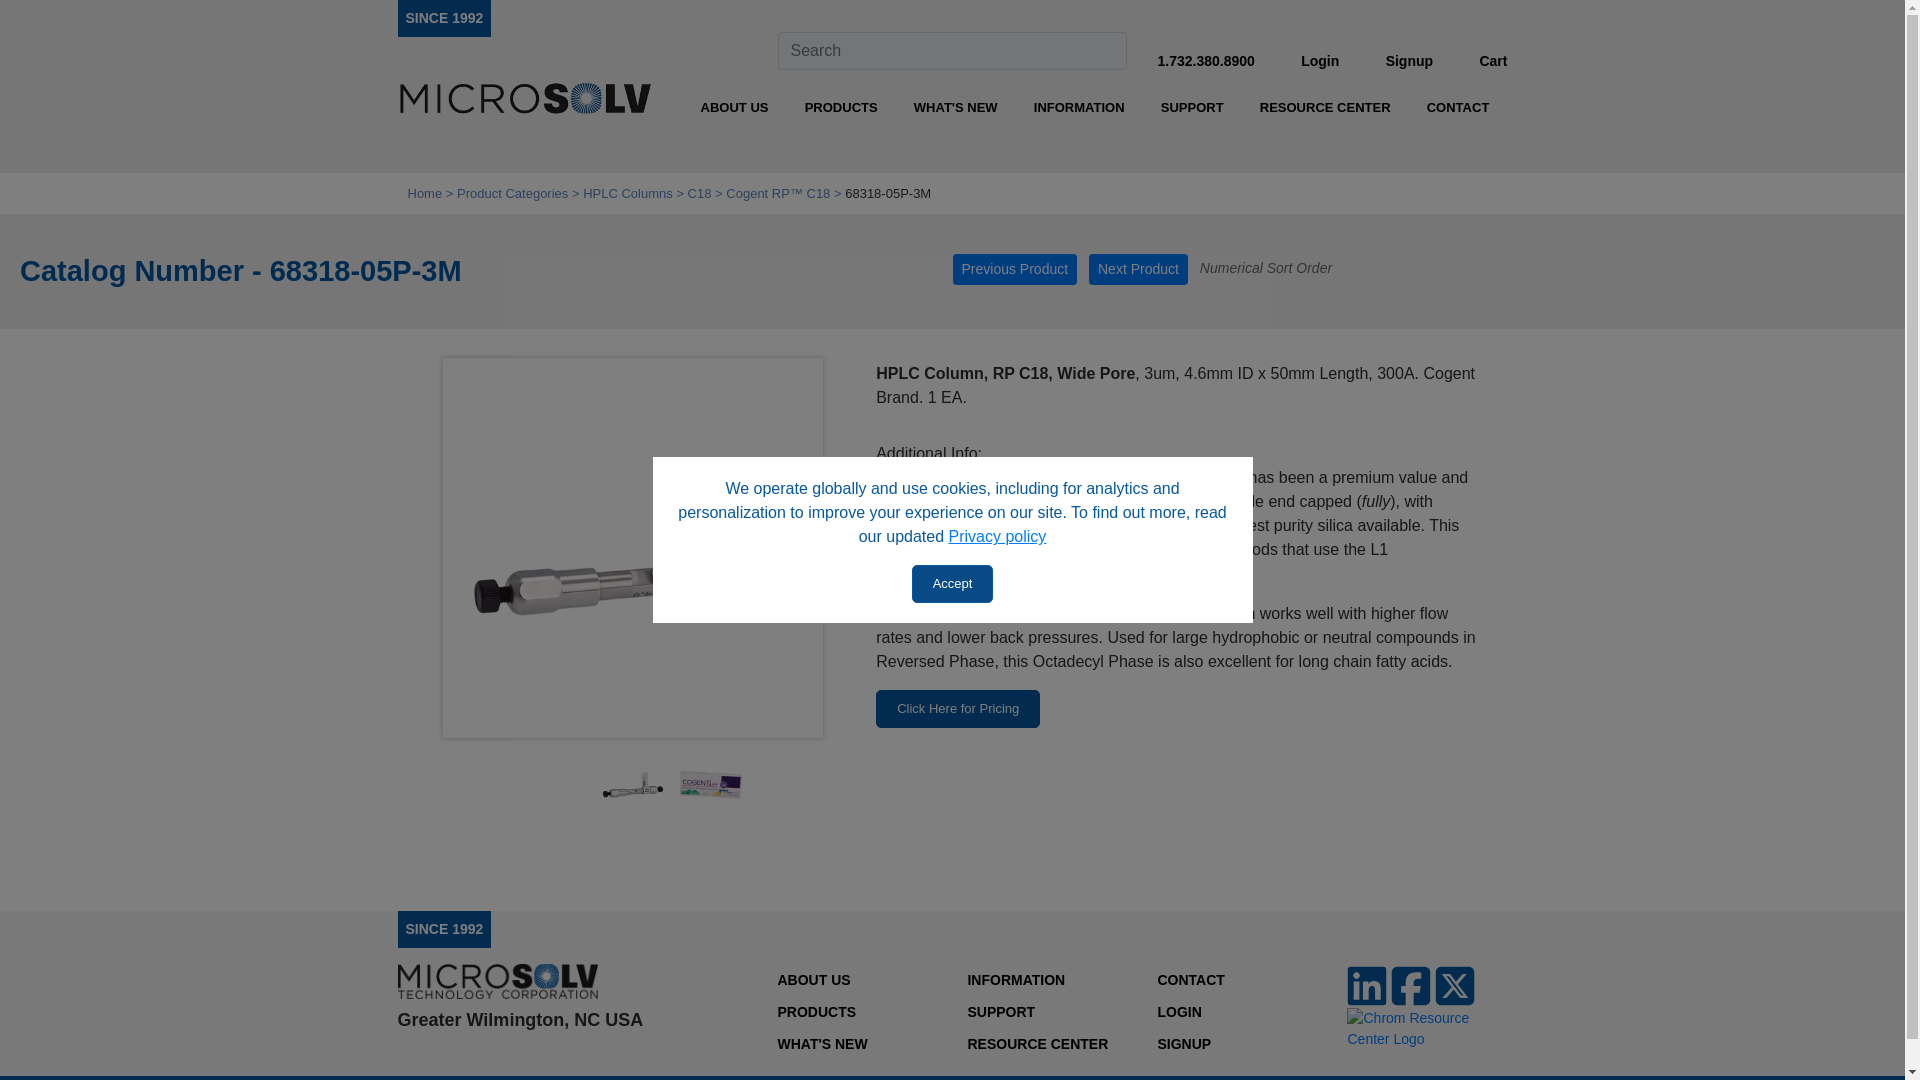 The image size is (1920, 1080). What do you see at coordinates (956, 108) in the screenshot?
I see `Blog` at bounding box center [956, 108].